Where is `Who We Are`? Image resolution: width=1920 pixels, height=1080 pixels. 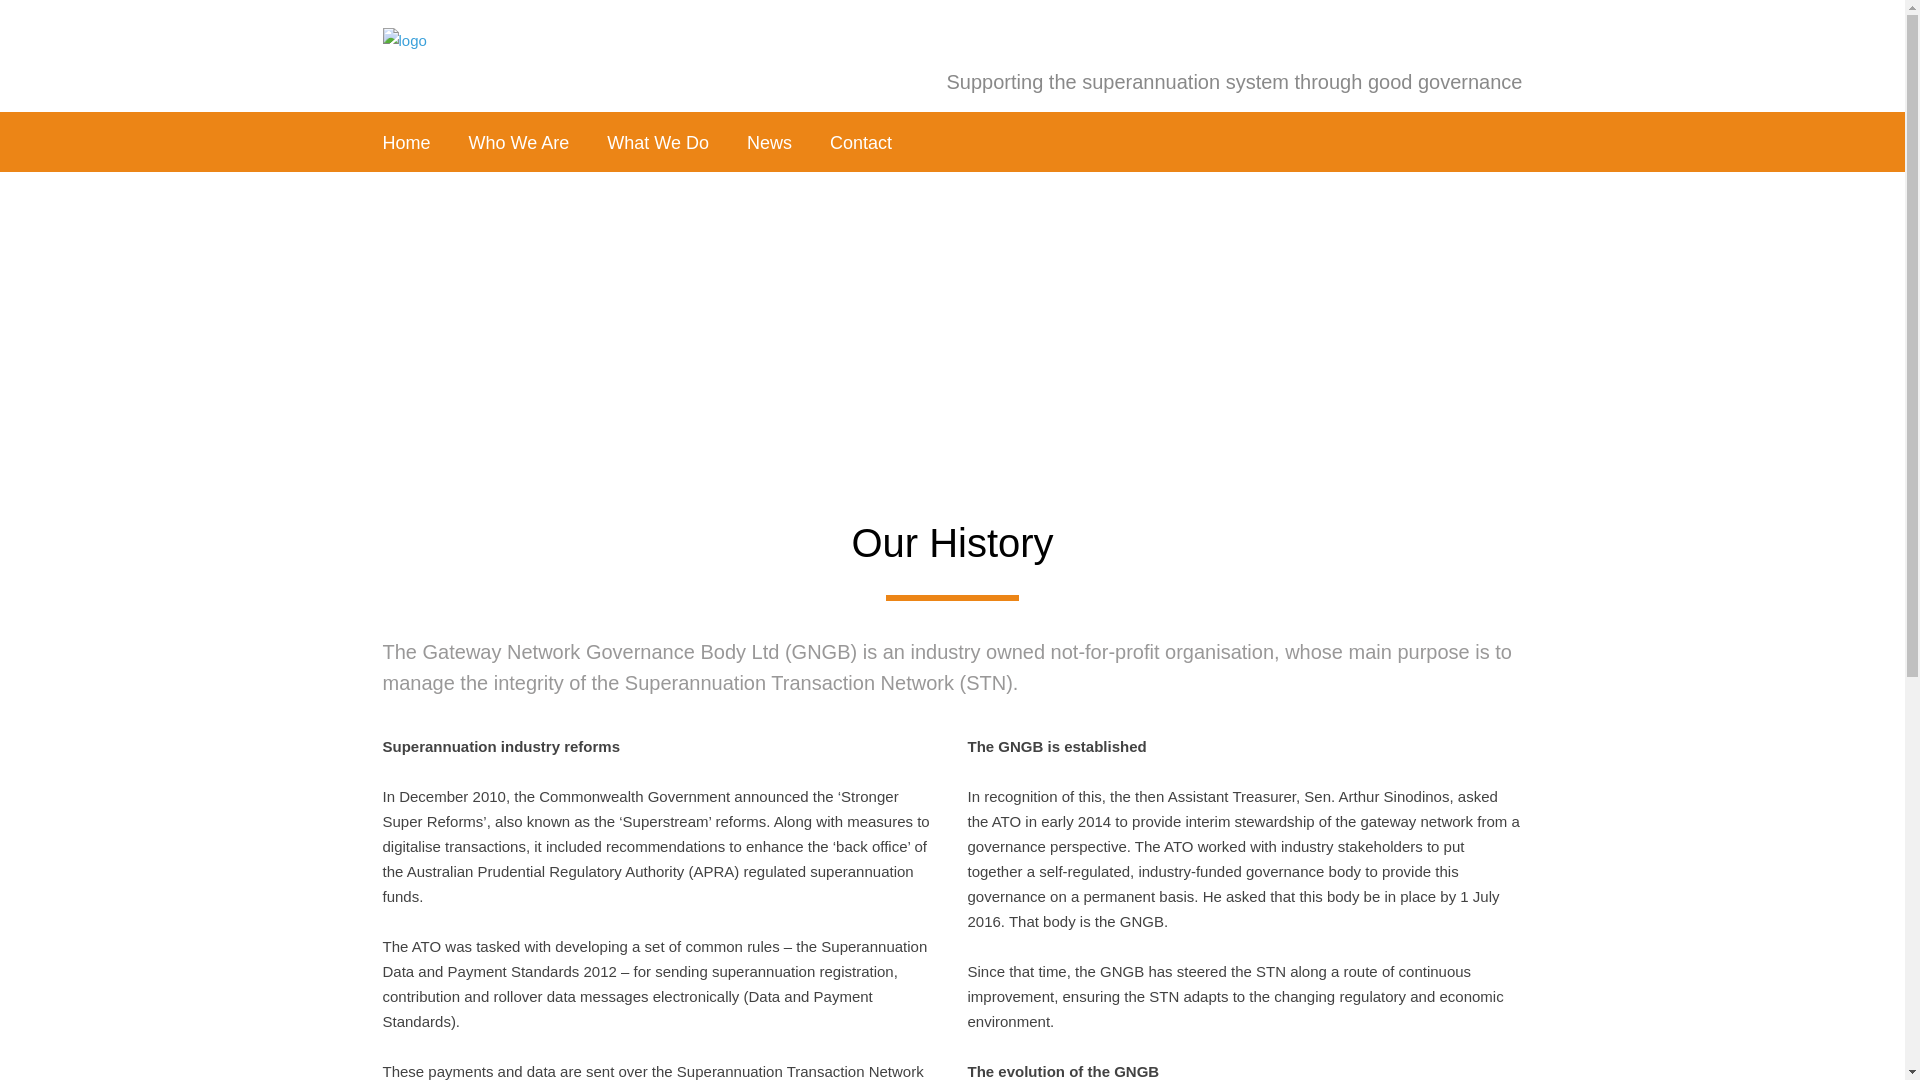 Who We Are is located at coordinates (520, 142).